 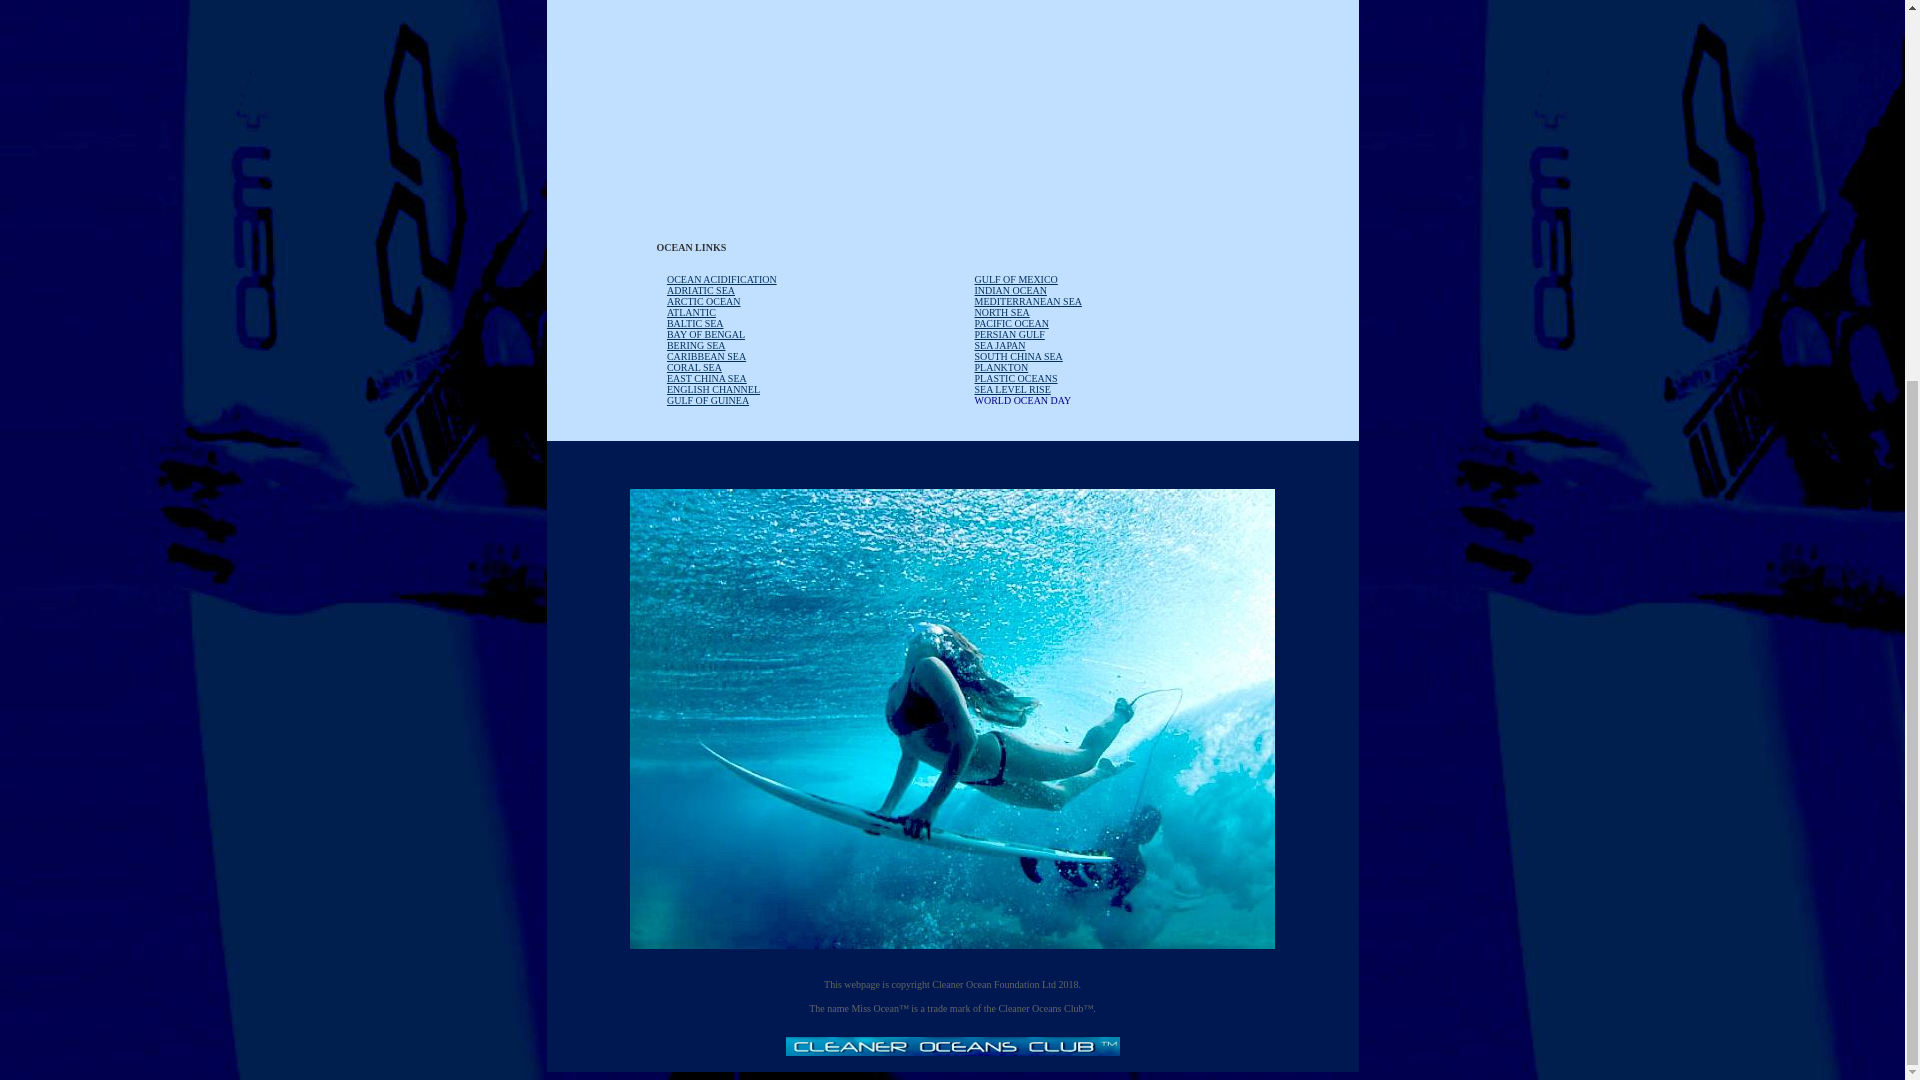 I want to click on MEDITERRANEAN SEA, so click(x=1028, y=298).